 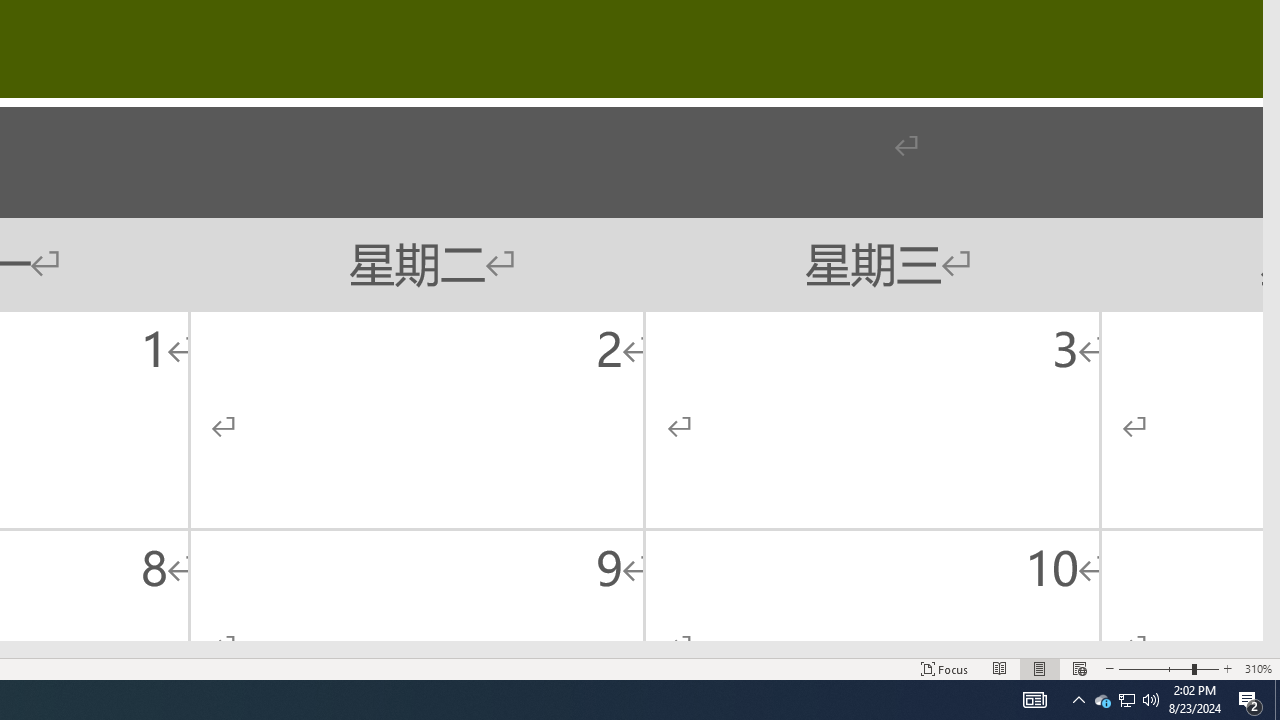 I want to click on Focus , so click(x=944, y=668).